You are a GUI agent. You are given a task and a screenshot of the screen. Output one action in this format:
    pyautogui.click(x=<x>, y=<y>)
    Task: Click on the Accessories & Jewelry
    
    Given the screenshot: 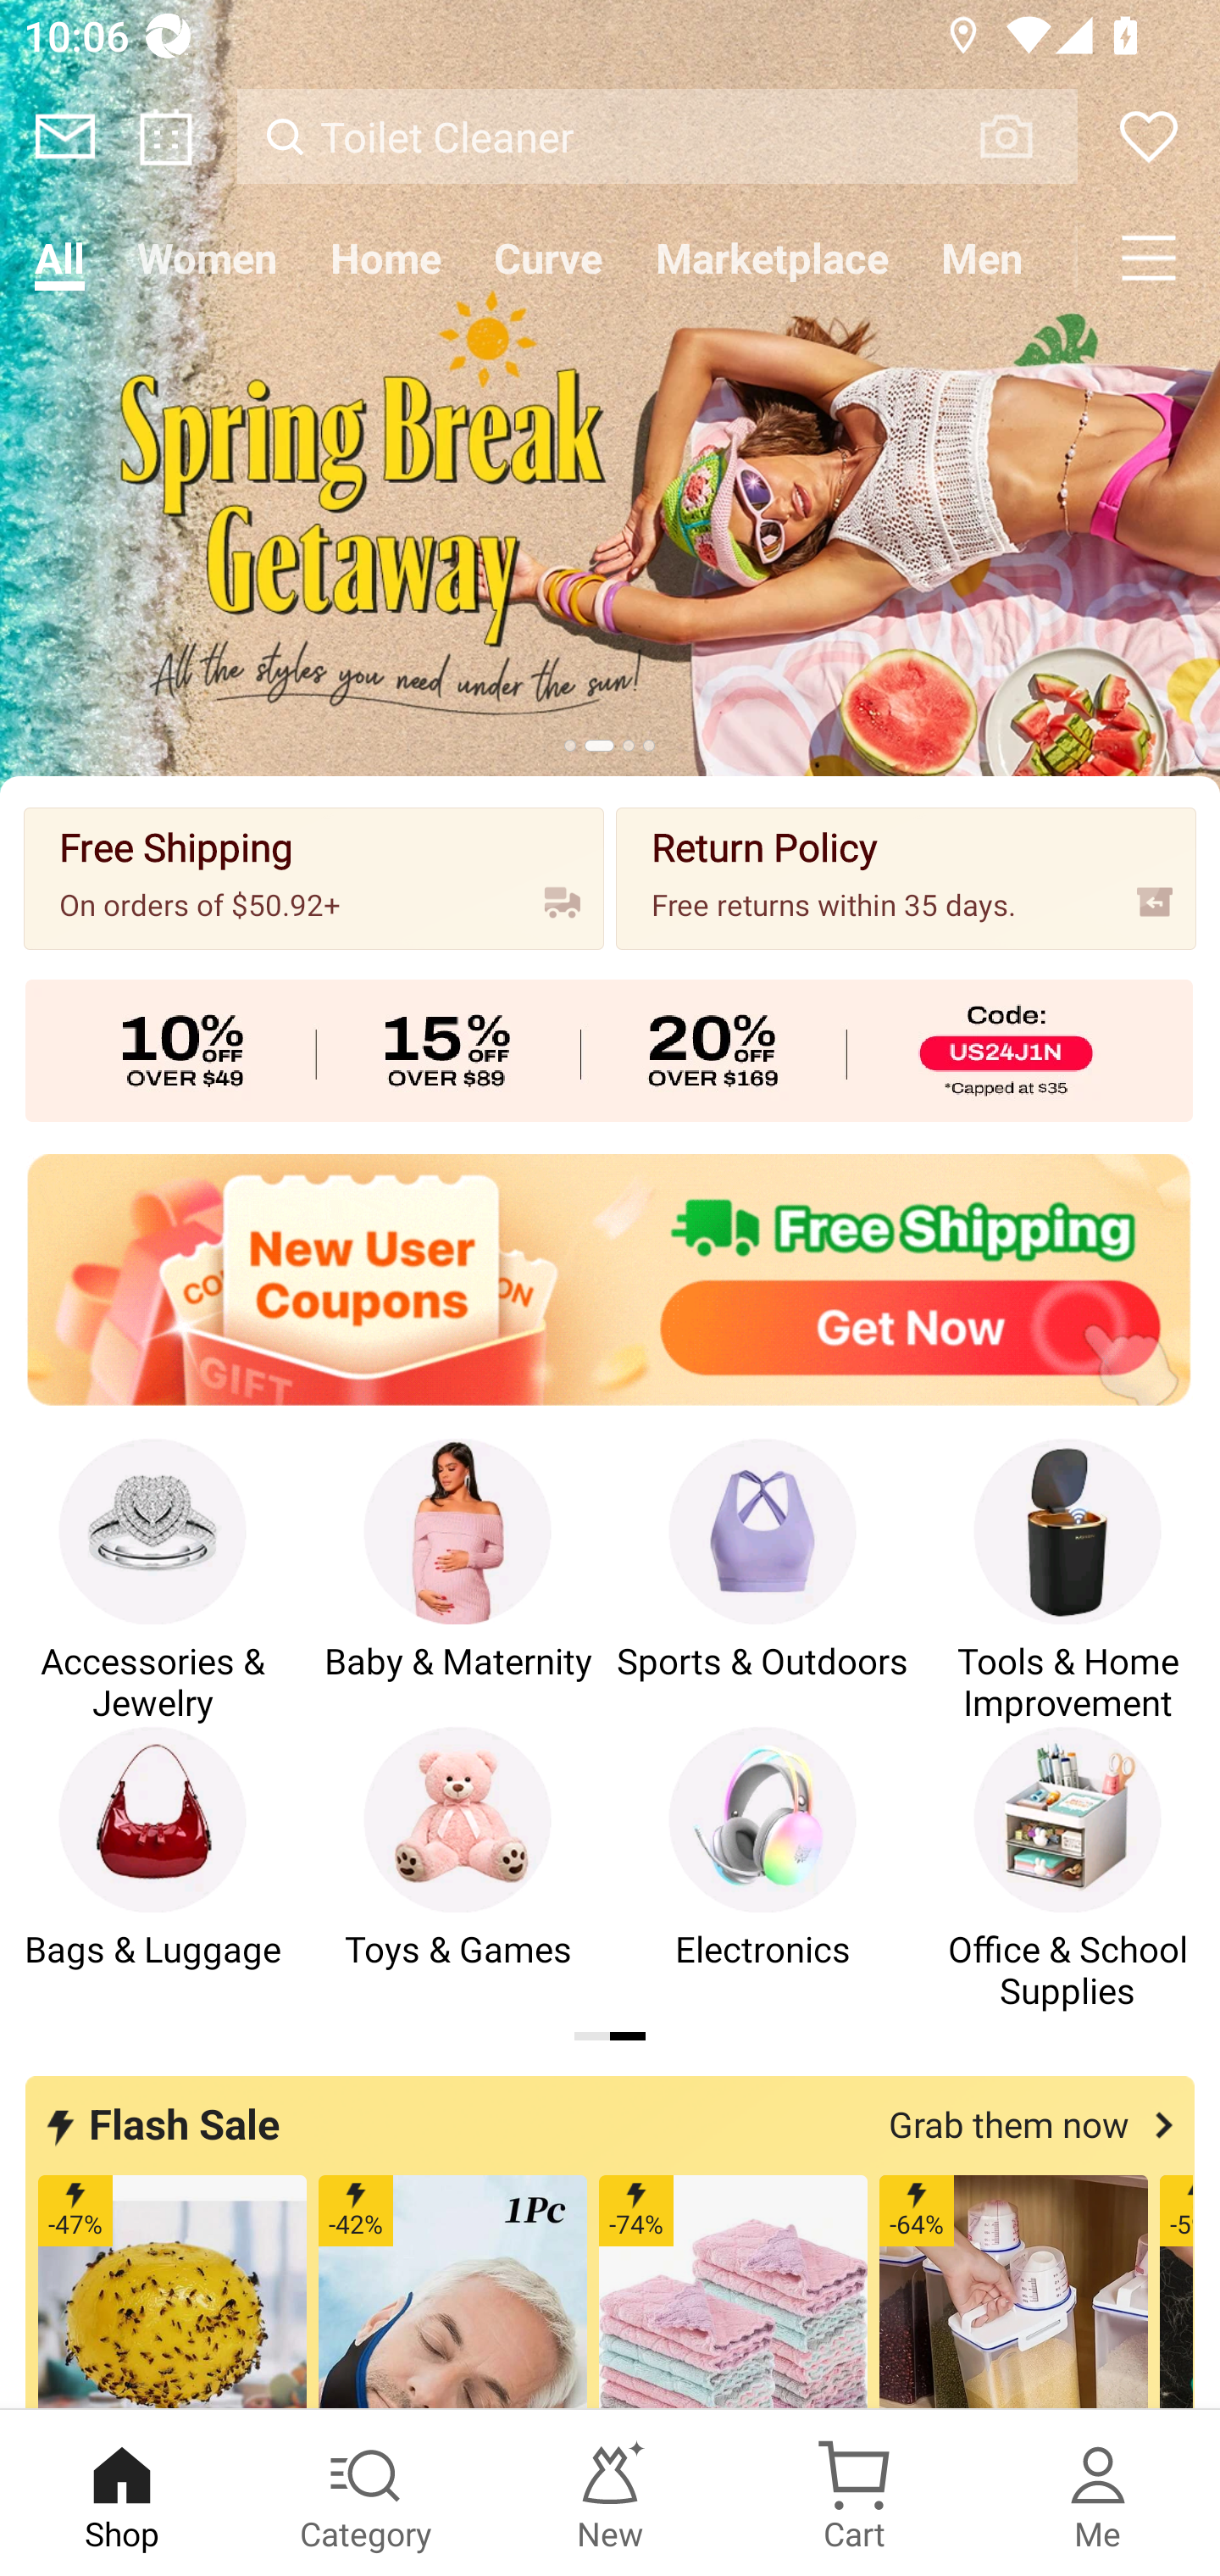 What is the action you would take?
    pyautogui.click(x=152, y=1581)
    